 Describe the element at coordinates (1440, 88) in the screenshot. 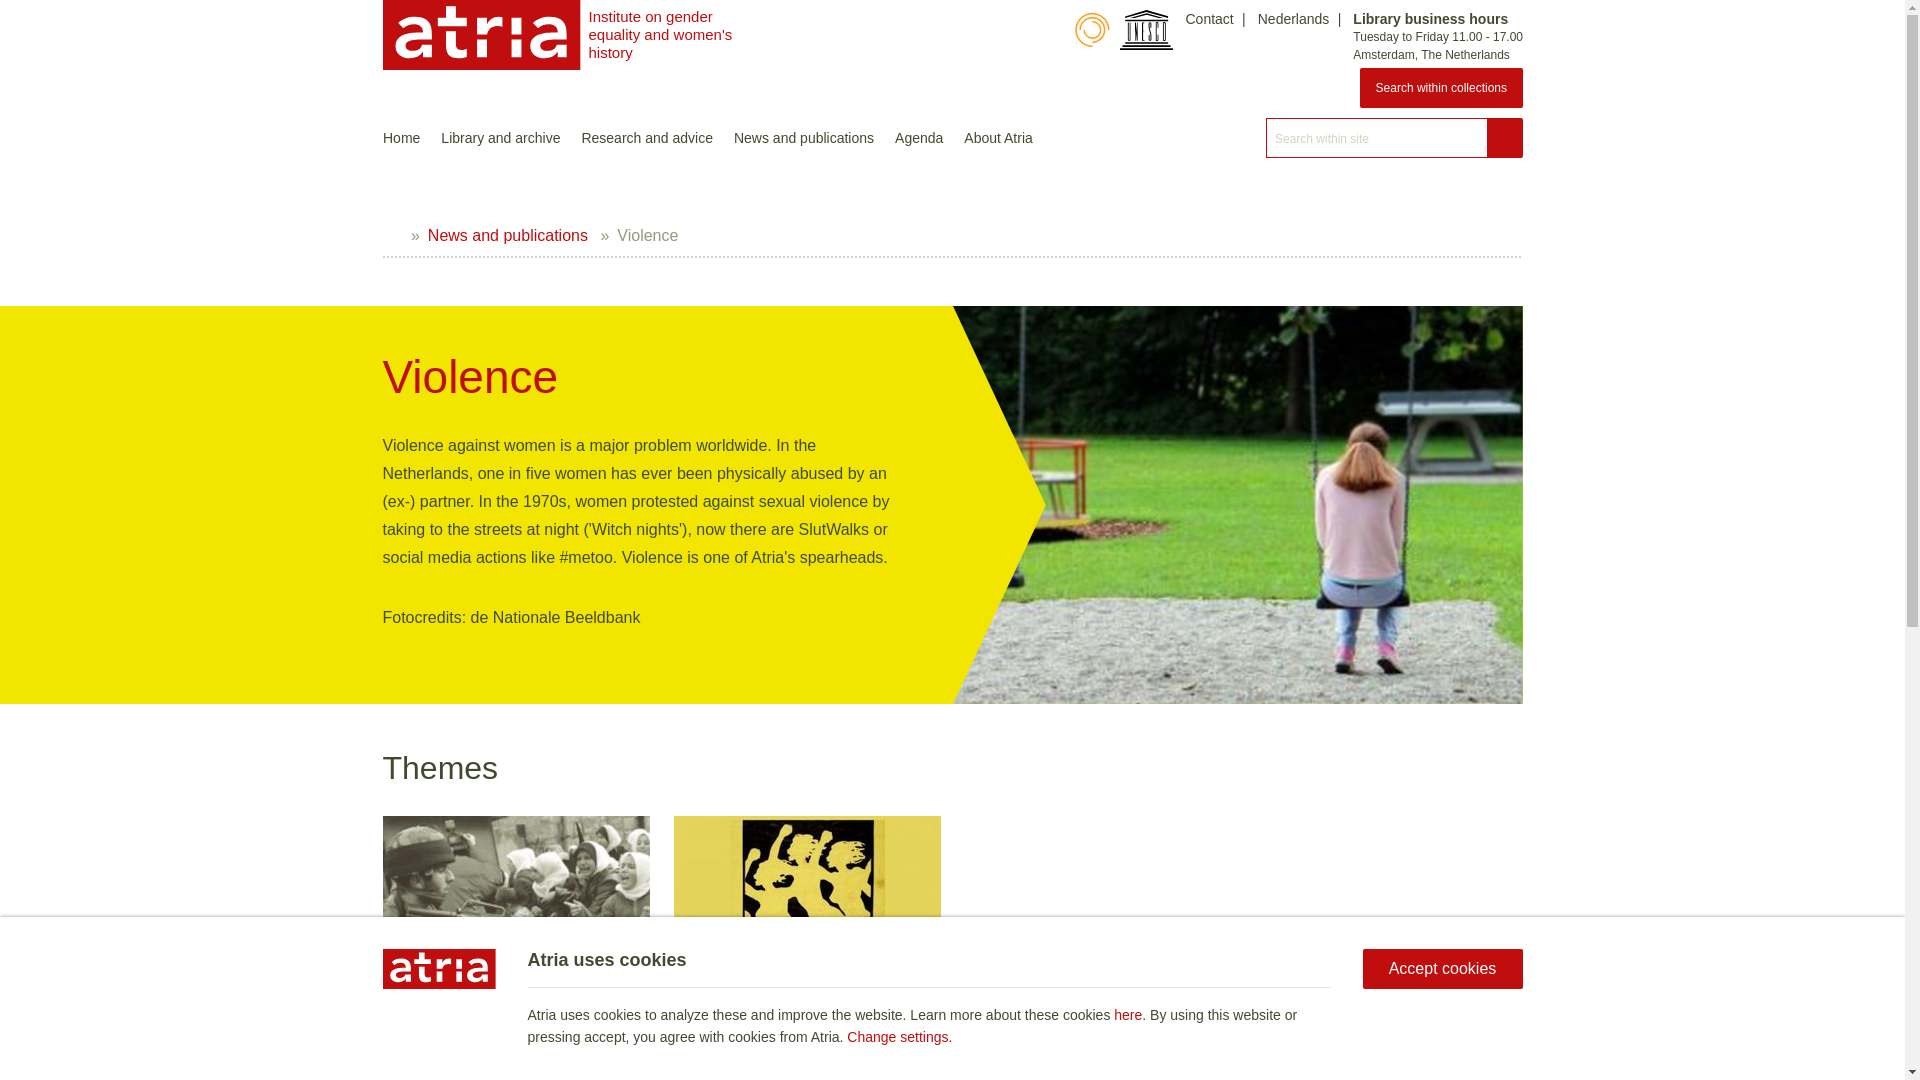

I see `Collections` at that location.